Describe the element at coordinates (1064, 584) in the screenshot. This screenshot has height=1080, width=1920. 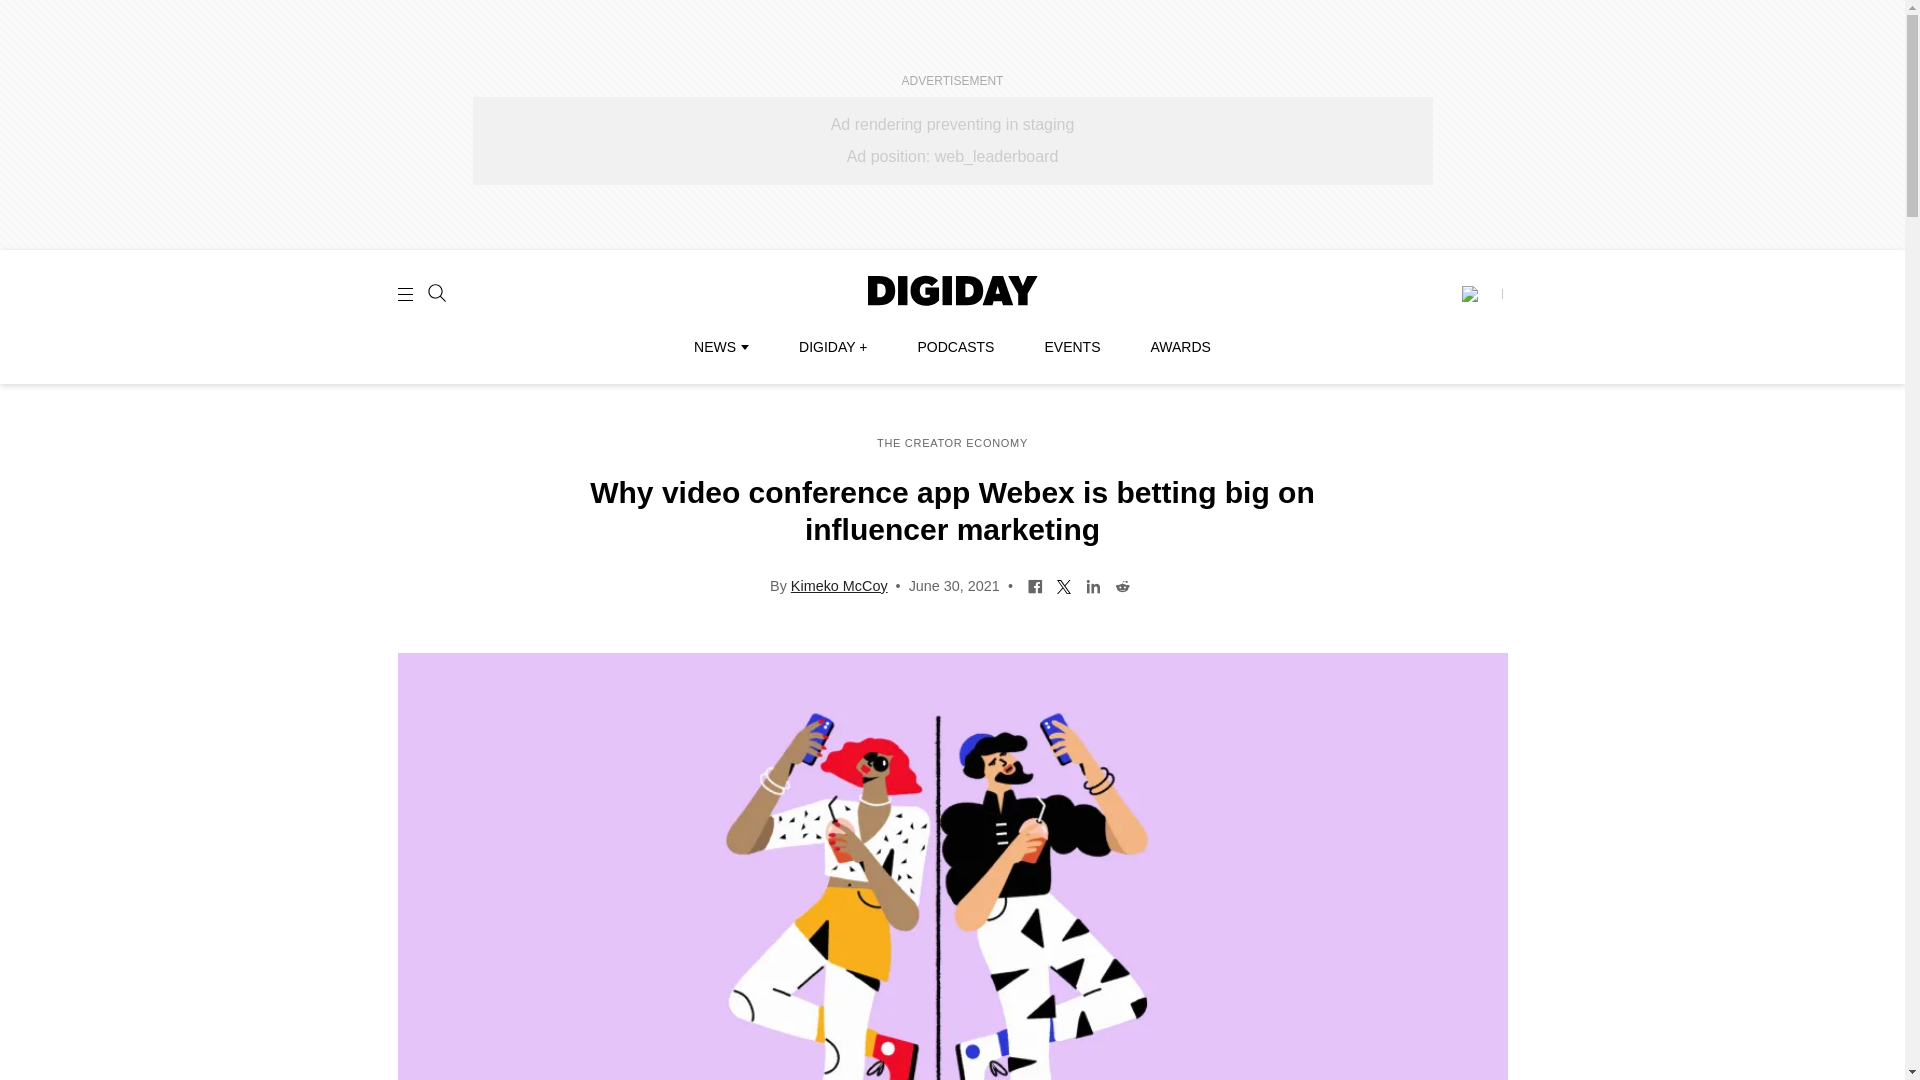
I see `Share on Twitter` at that location.